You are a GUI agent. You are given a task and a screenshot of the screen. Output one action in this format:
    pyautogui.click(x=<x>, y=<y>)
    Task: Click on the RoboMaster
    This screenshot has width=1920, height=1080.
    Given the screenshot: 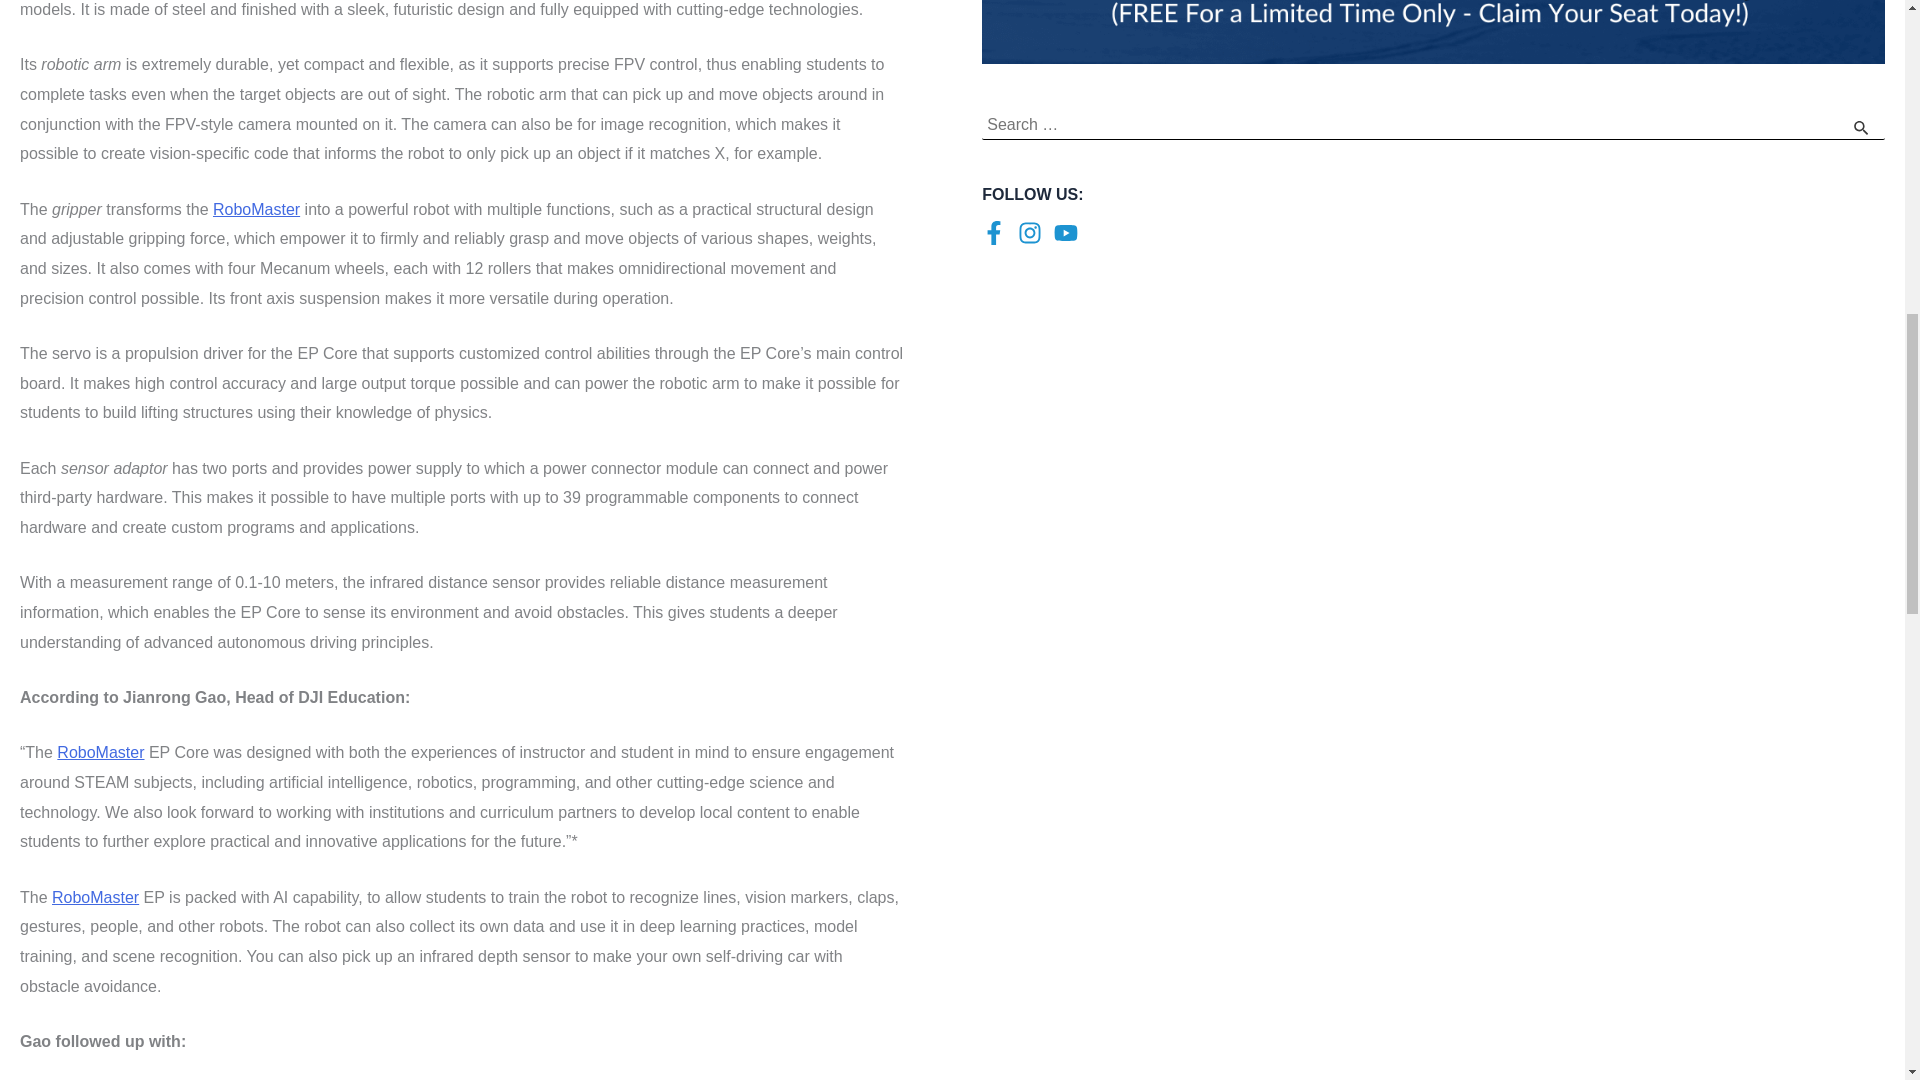 What is the action you would take?
    pyautogui.click(x=94, y=897)
    